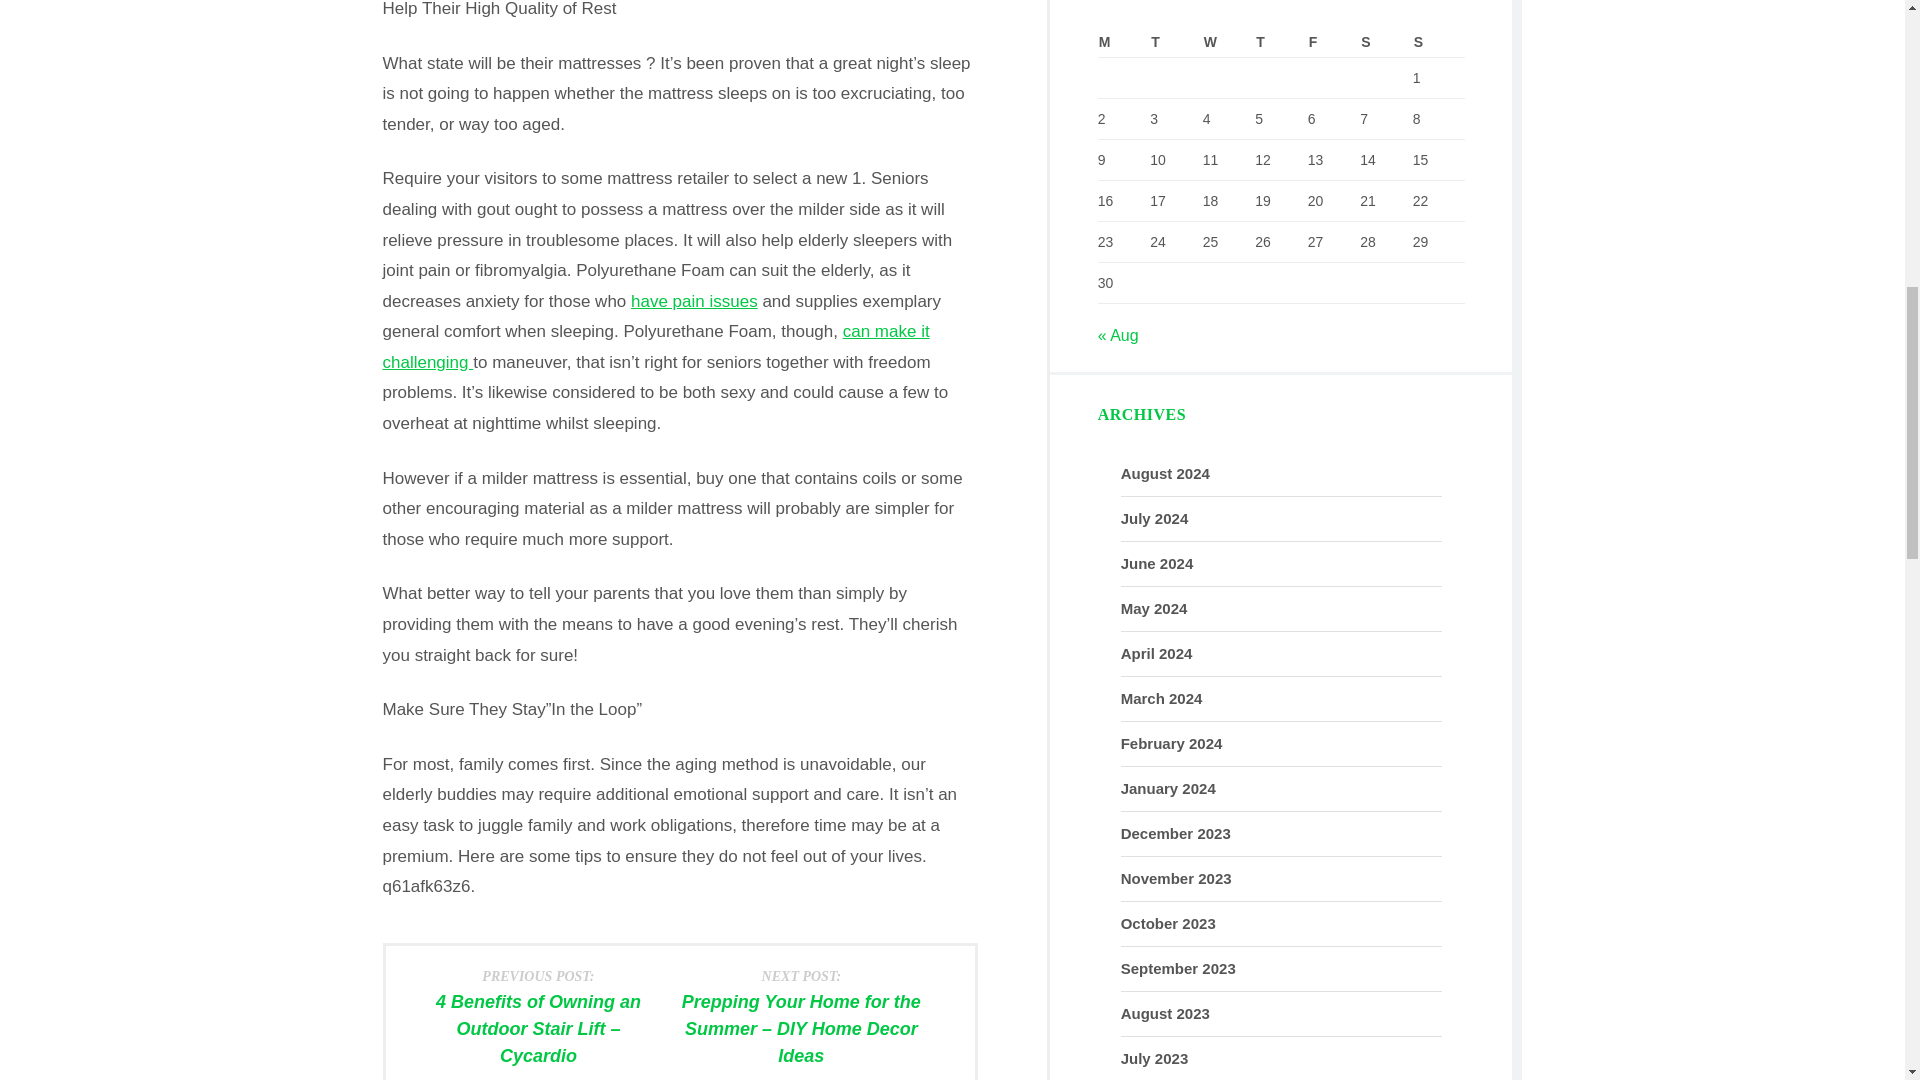 The height and width of the screenshot is (1080, 1920). I want to click on December 2023, so click(1176, 834).